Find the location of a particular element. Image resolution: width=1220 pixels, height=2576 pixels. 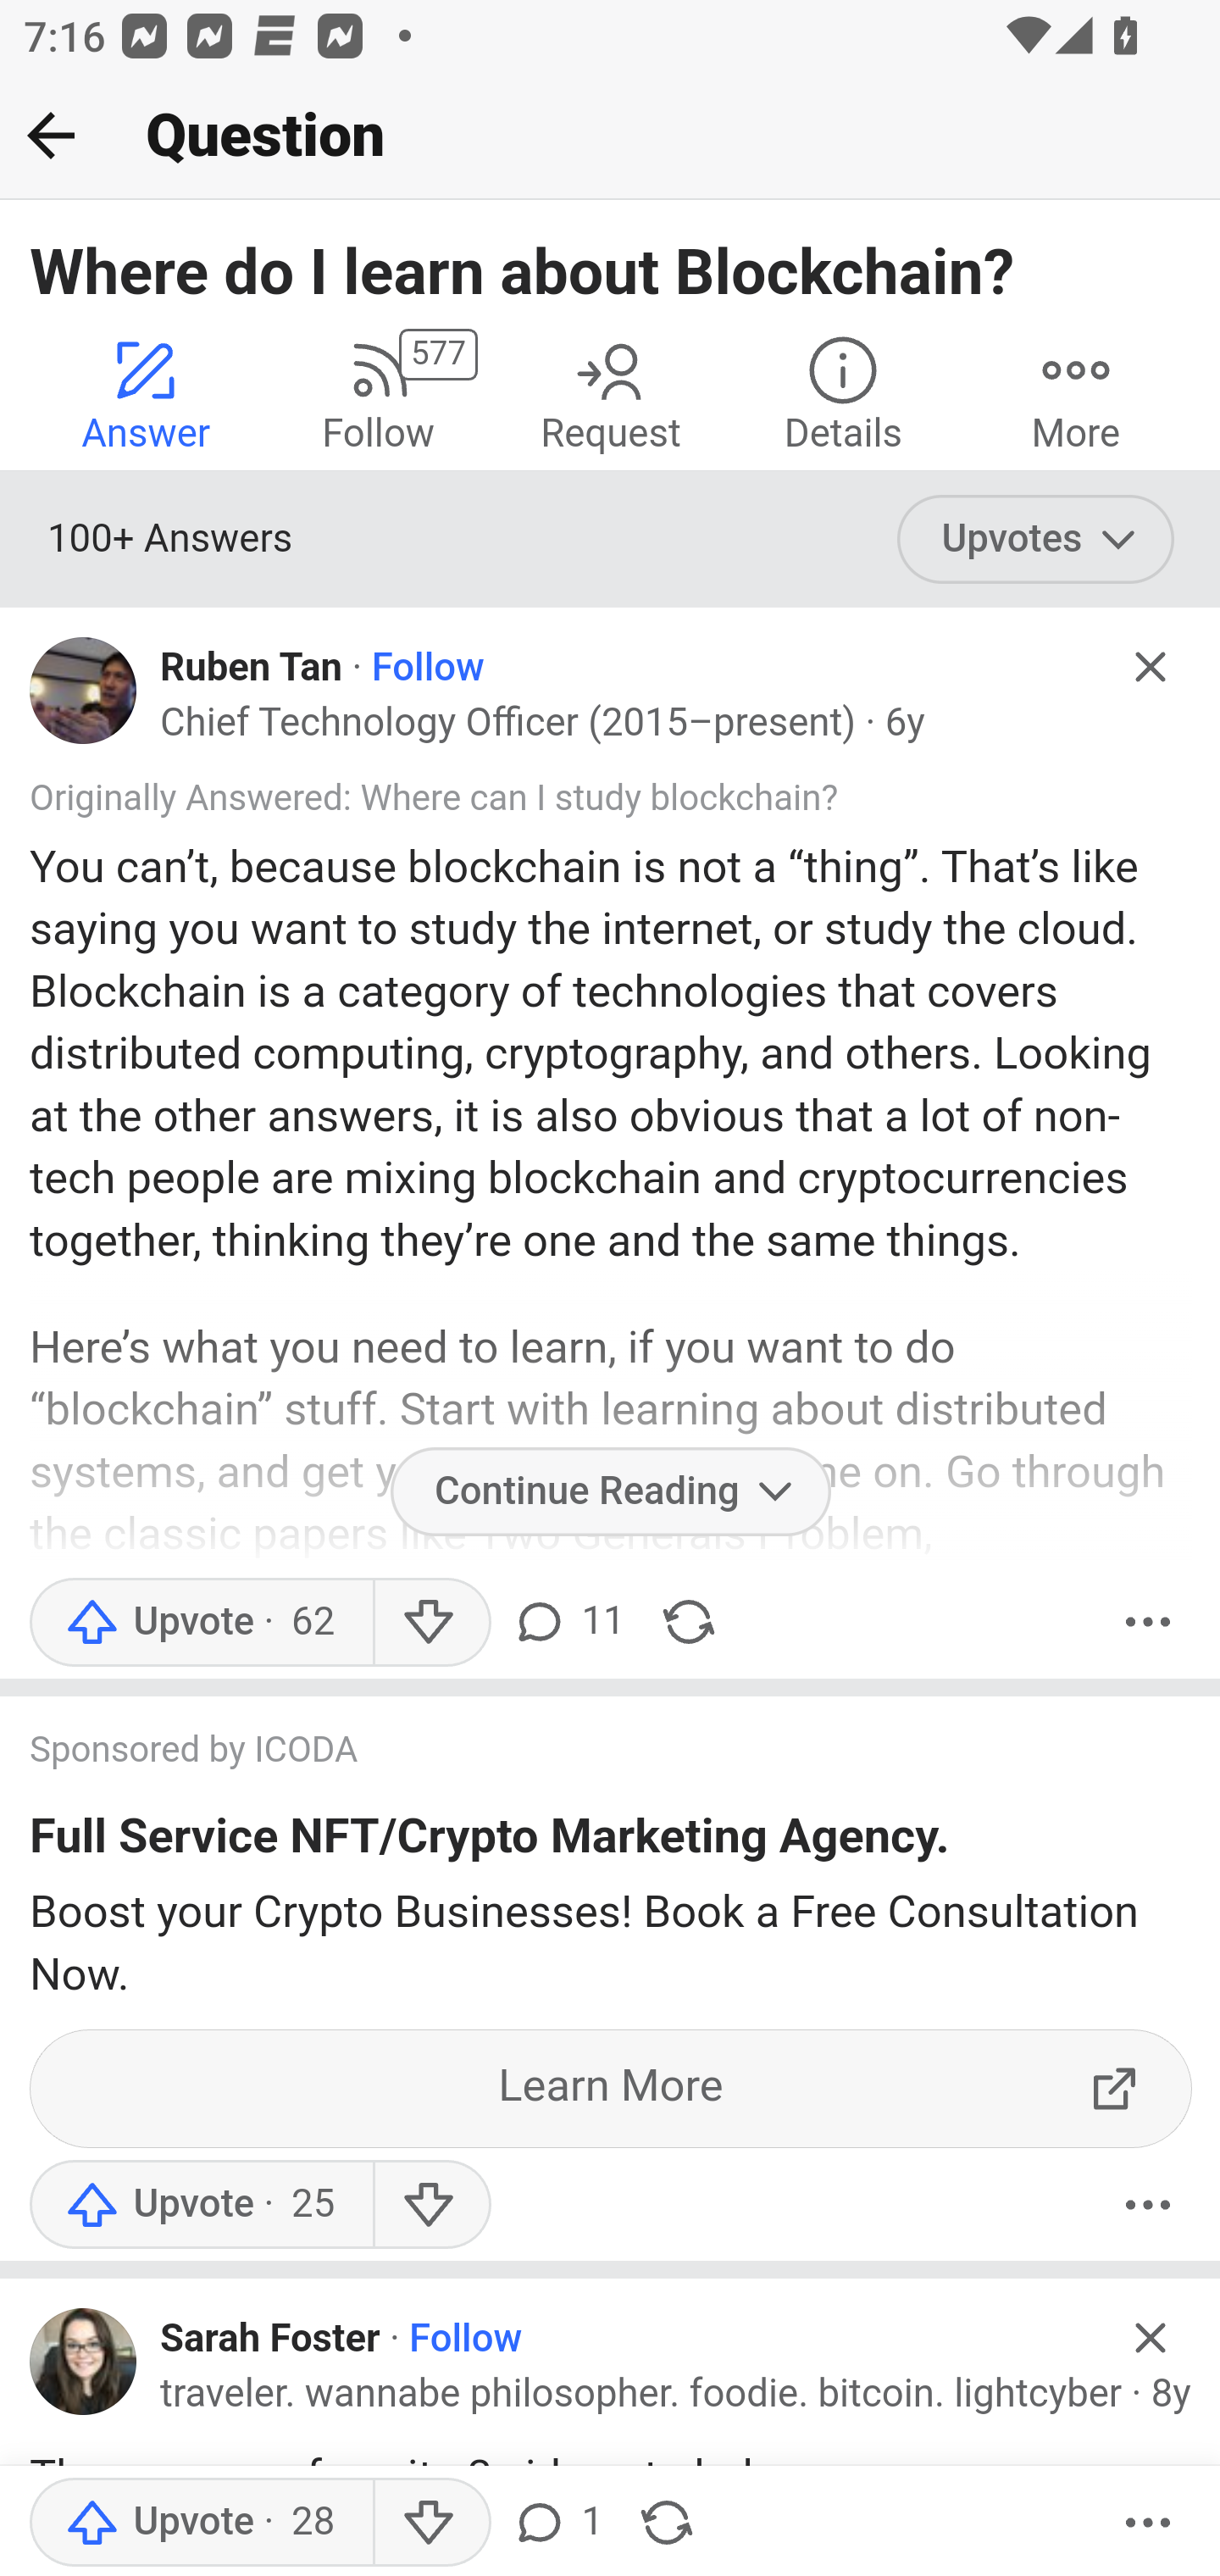

Downvote is located at coordinates (430, 2523).